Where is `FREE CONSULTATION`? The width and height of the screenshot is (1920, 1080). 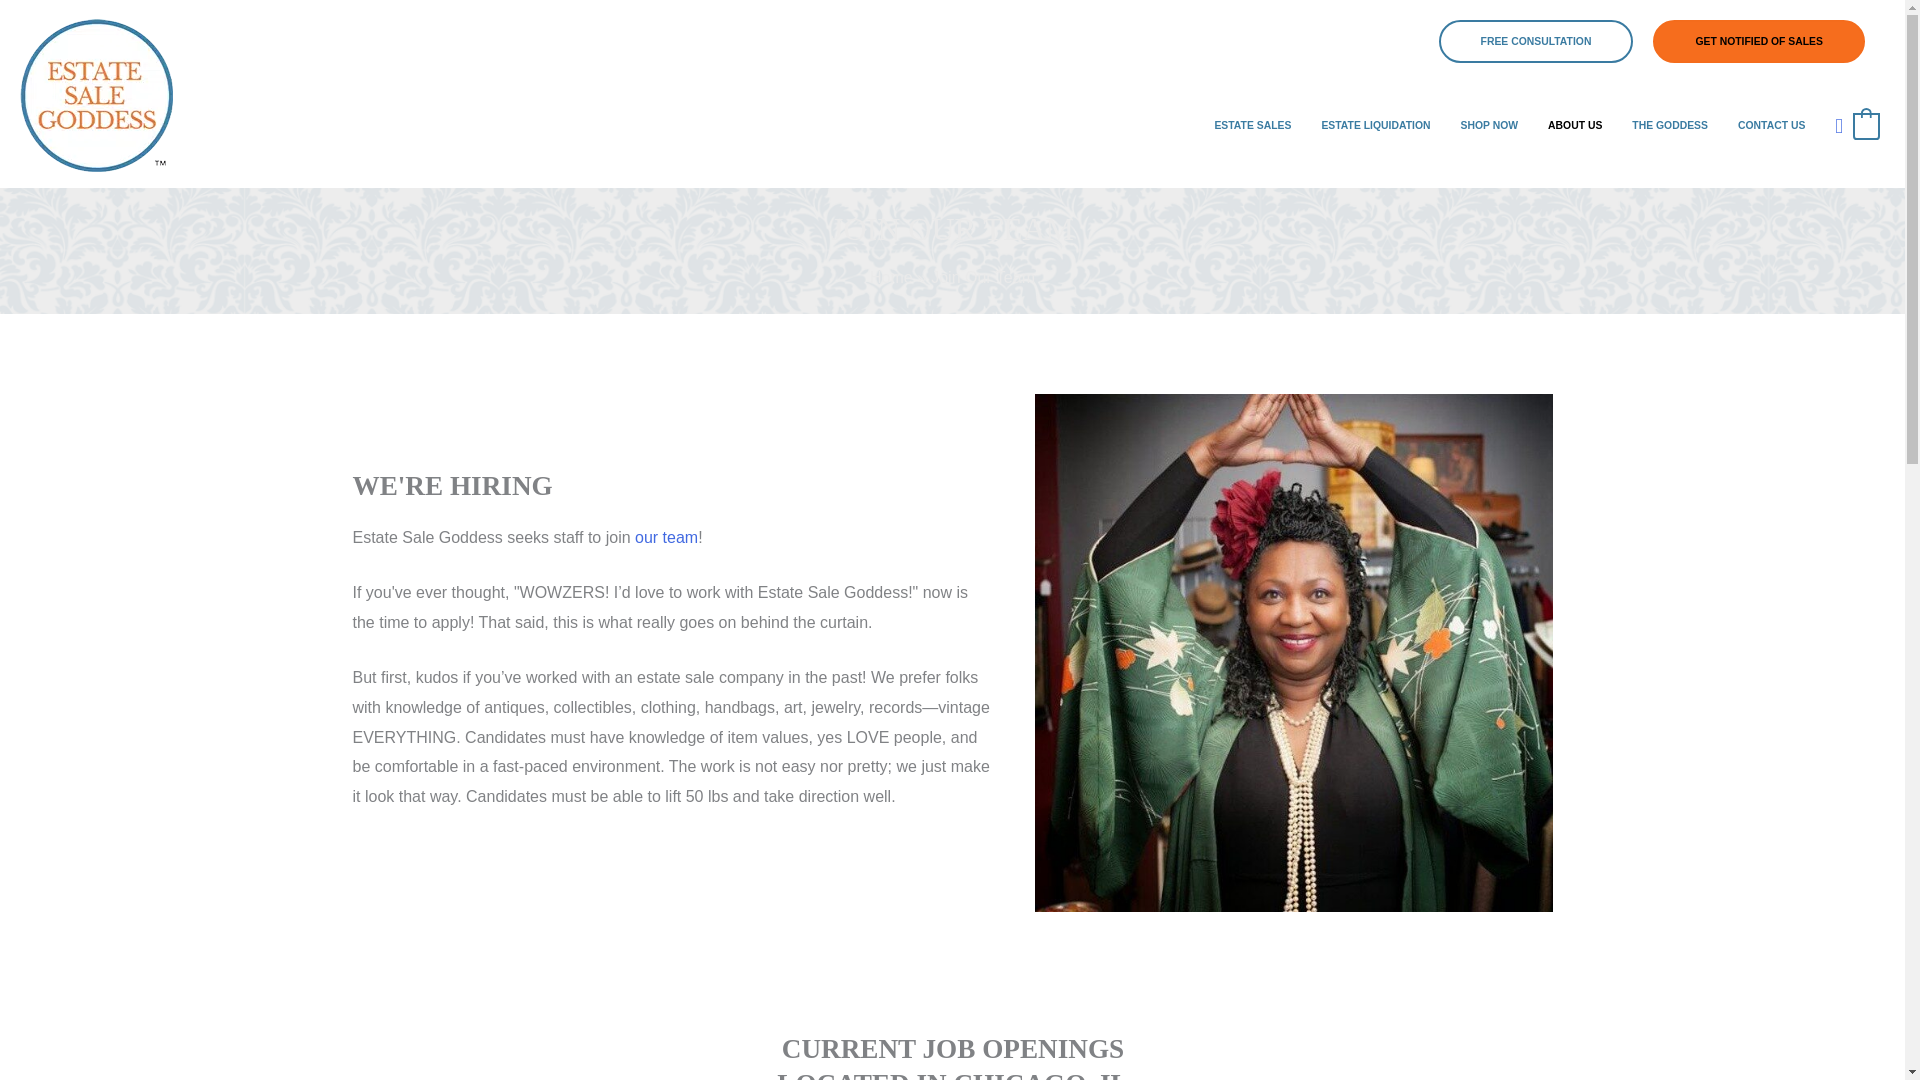 FREE CONSULTATION is located at coordinates (1536, 41).